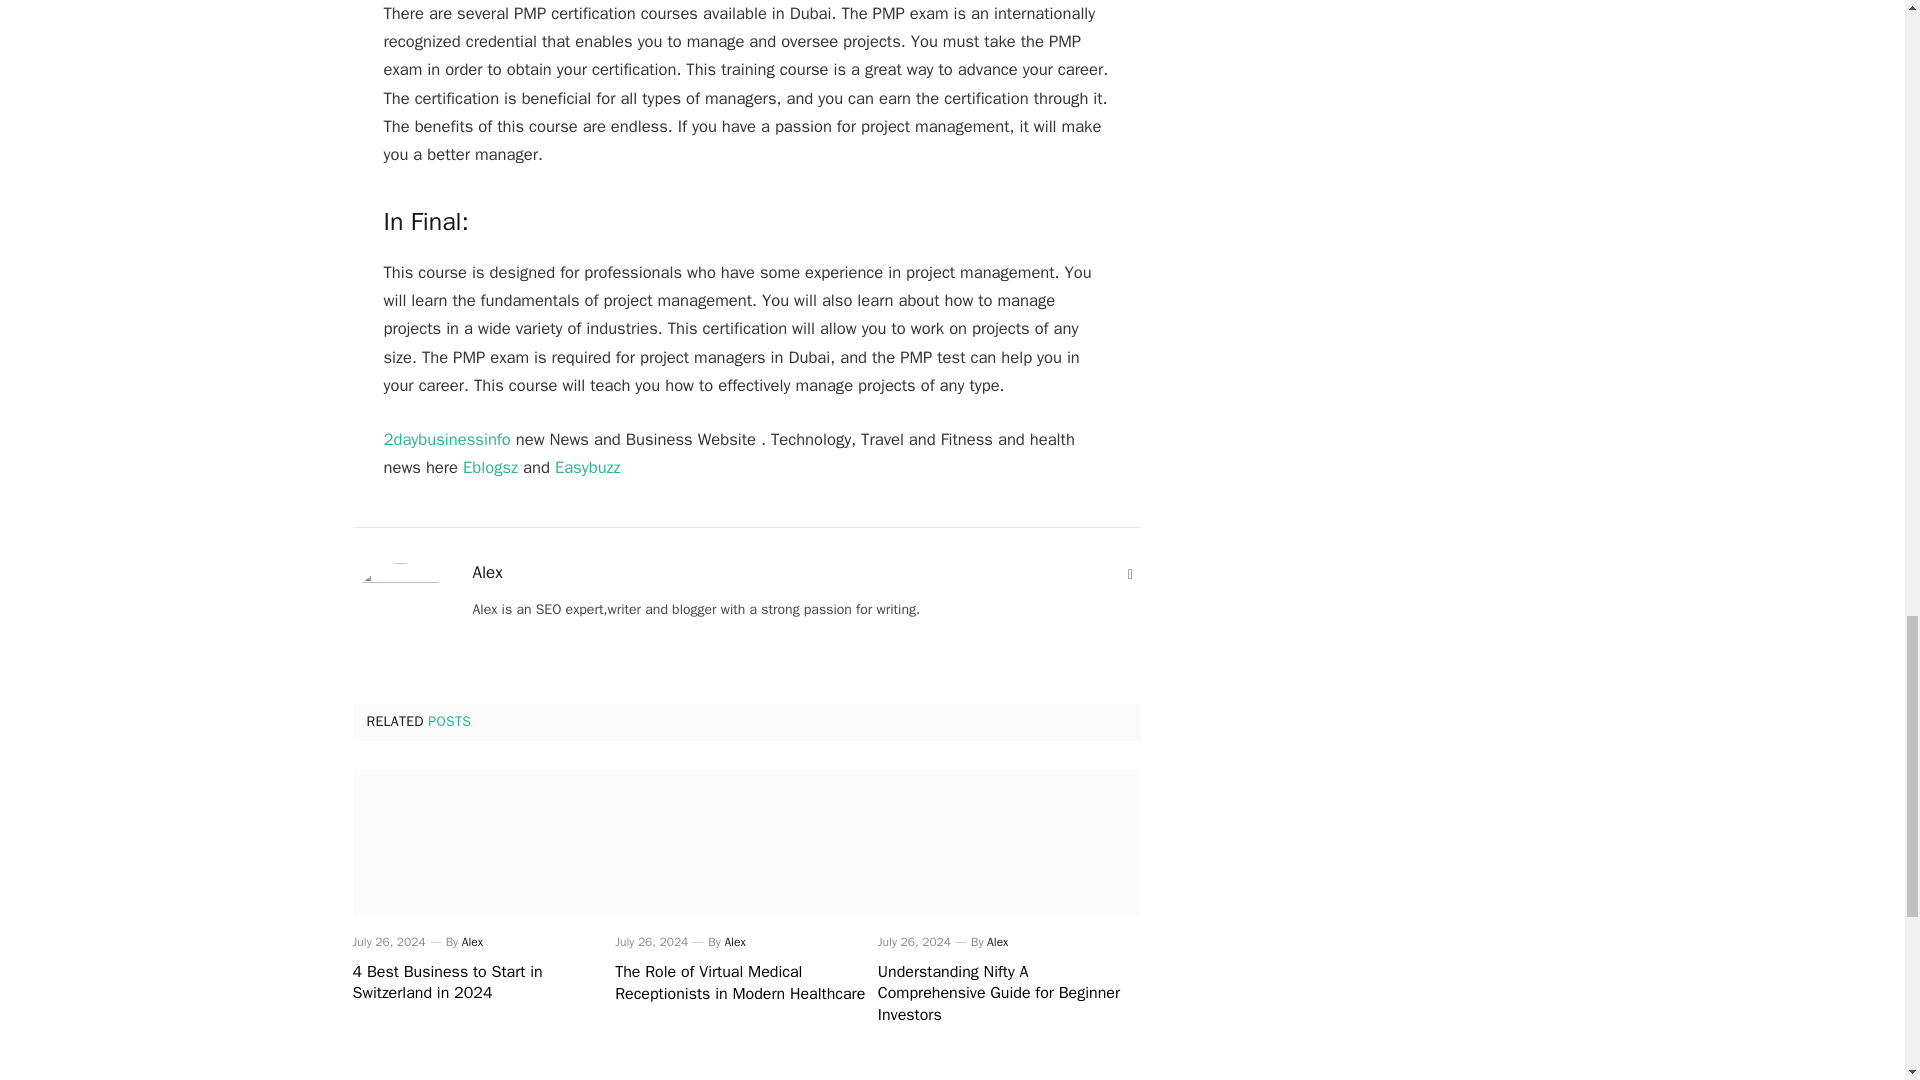 This screenshot has height=1080, width=1920. What do you see at coordinates (482, 984) in the screenshot?
I see `4 Best Business to Start in Switzerland in 2024` at bounding box center [482, 984].